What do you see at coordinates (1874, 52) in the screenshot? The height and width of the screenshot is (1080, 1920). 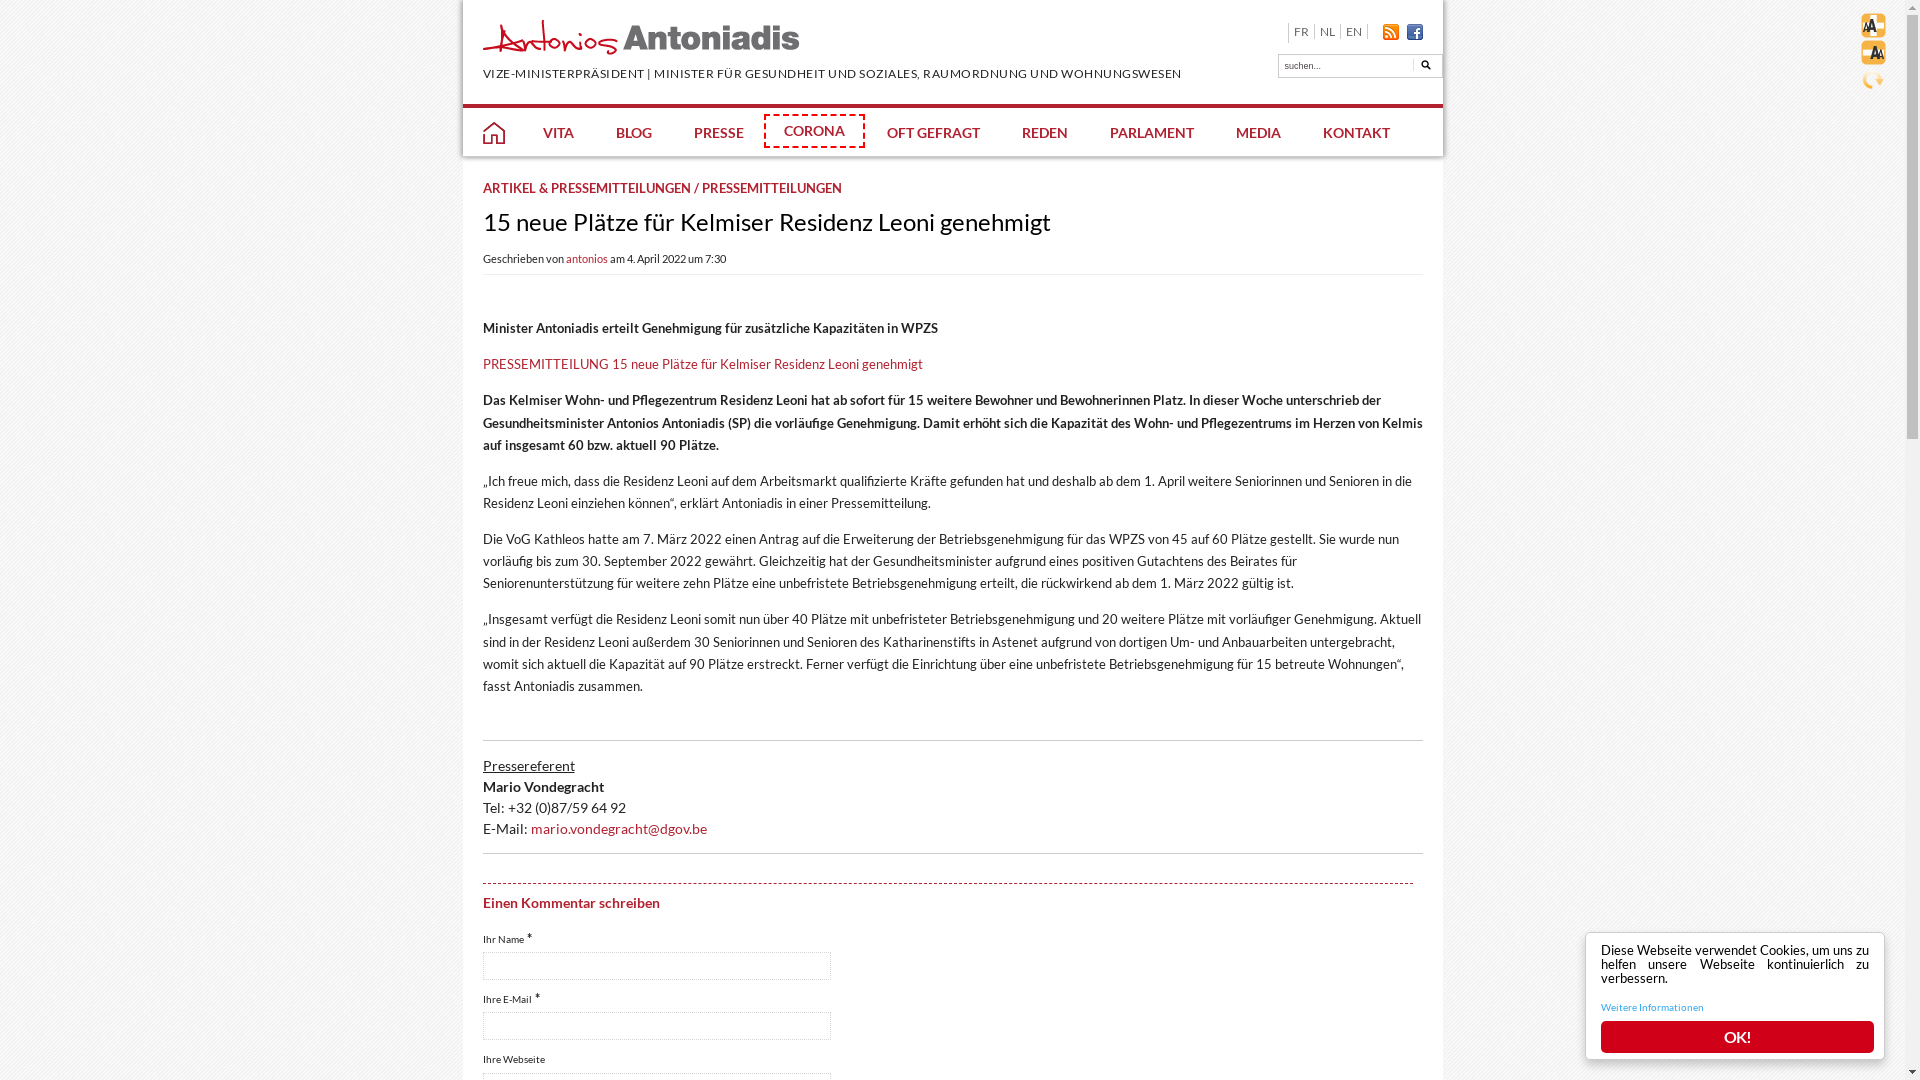 I see `Schrift verkleinern` at bounding box center [1874, 52].